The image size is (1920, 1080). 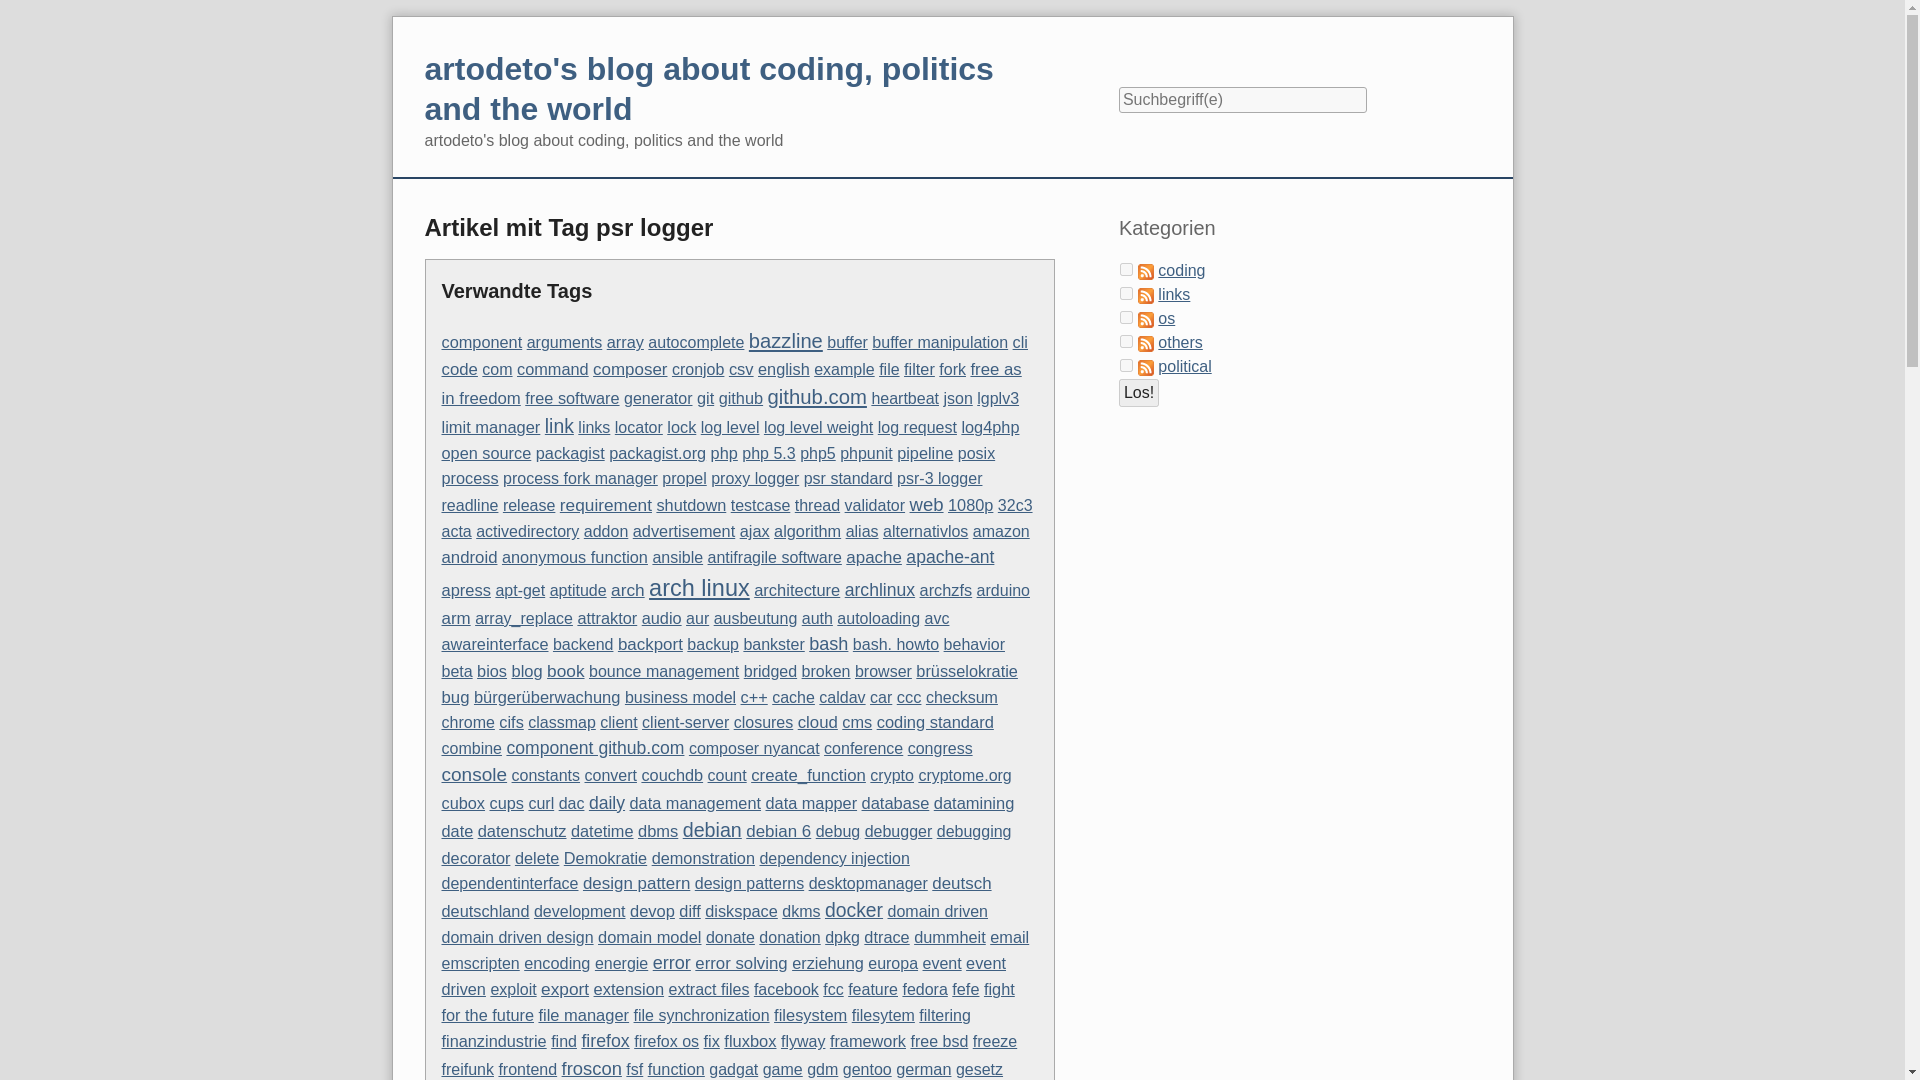 I want to click on links, so click(x=594, y=428).